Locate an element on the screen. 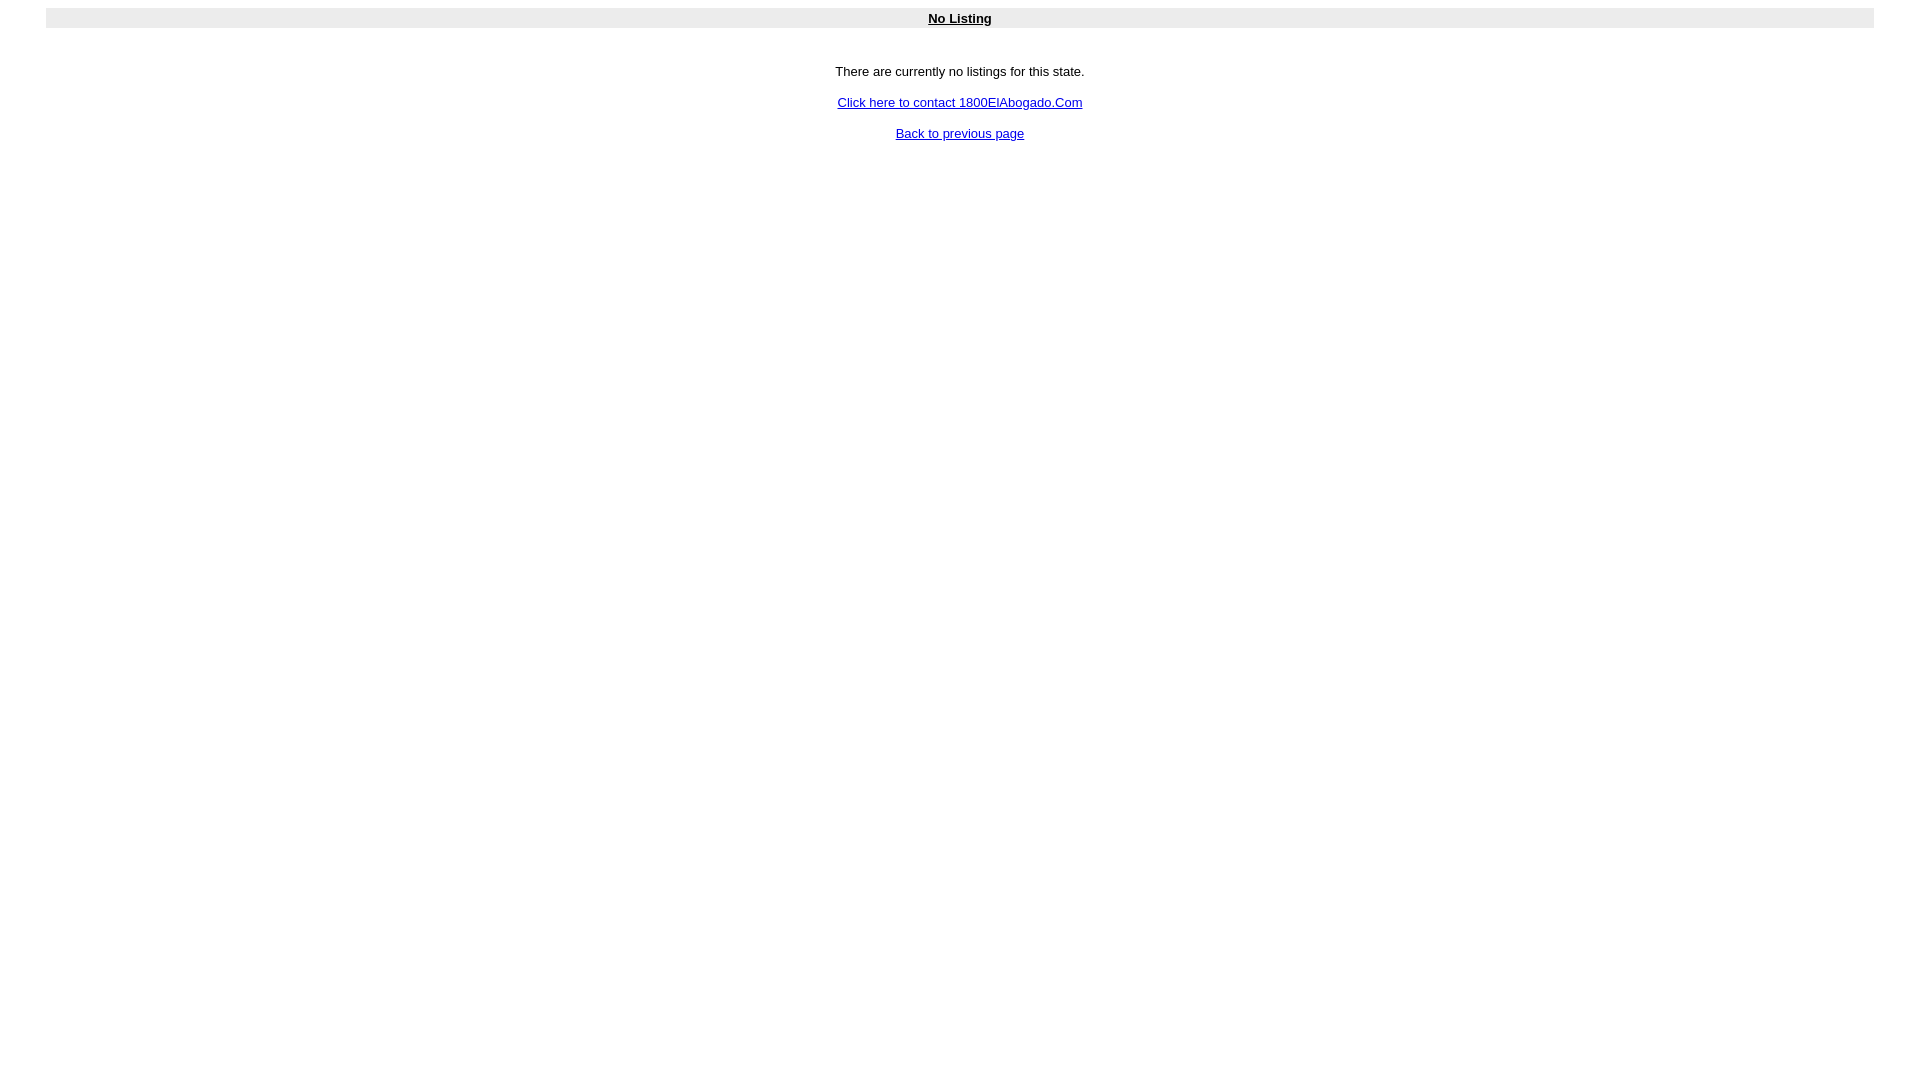 The width and height of the screenshot is (1920, 1080). Click here to contact 1800ElAbogado.Com is located at coordinates (960, 102).